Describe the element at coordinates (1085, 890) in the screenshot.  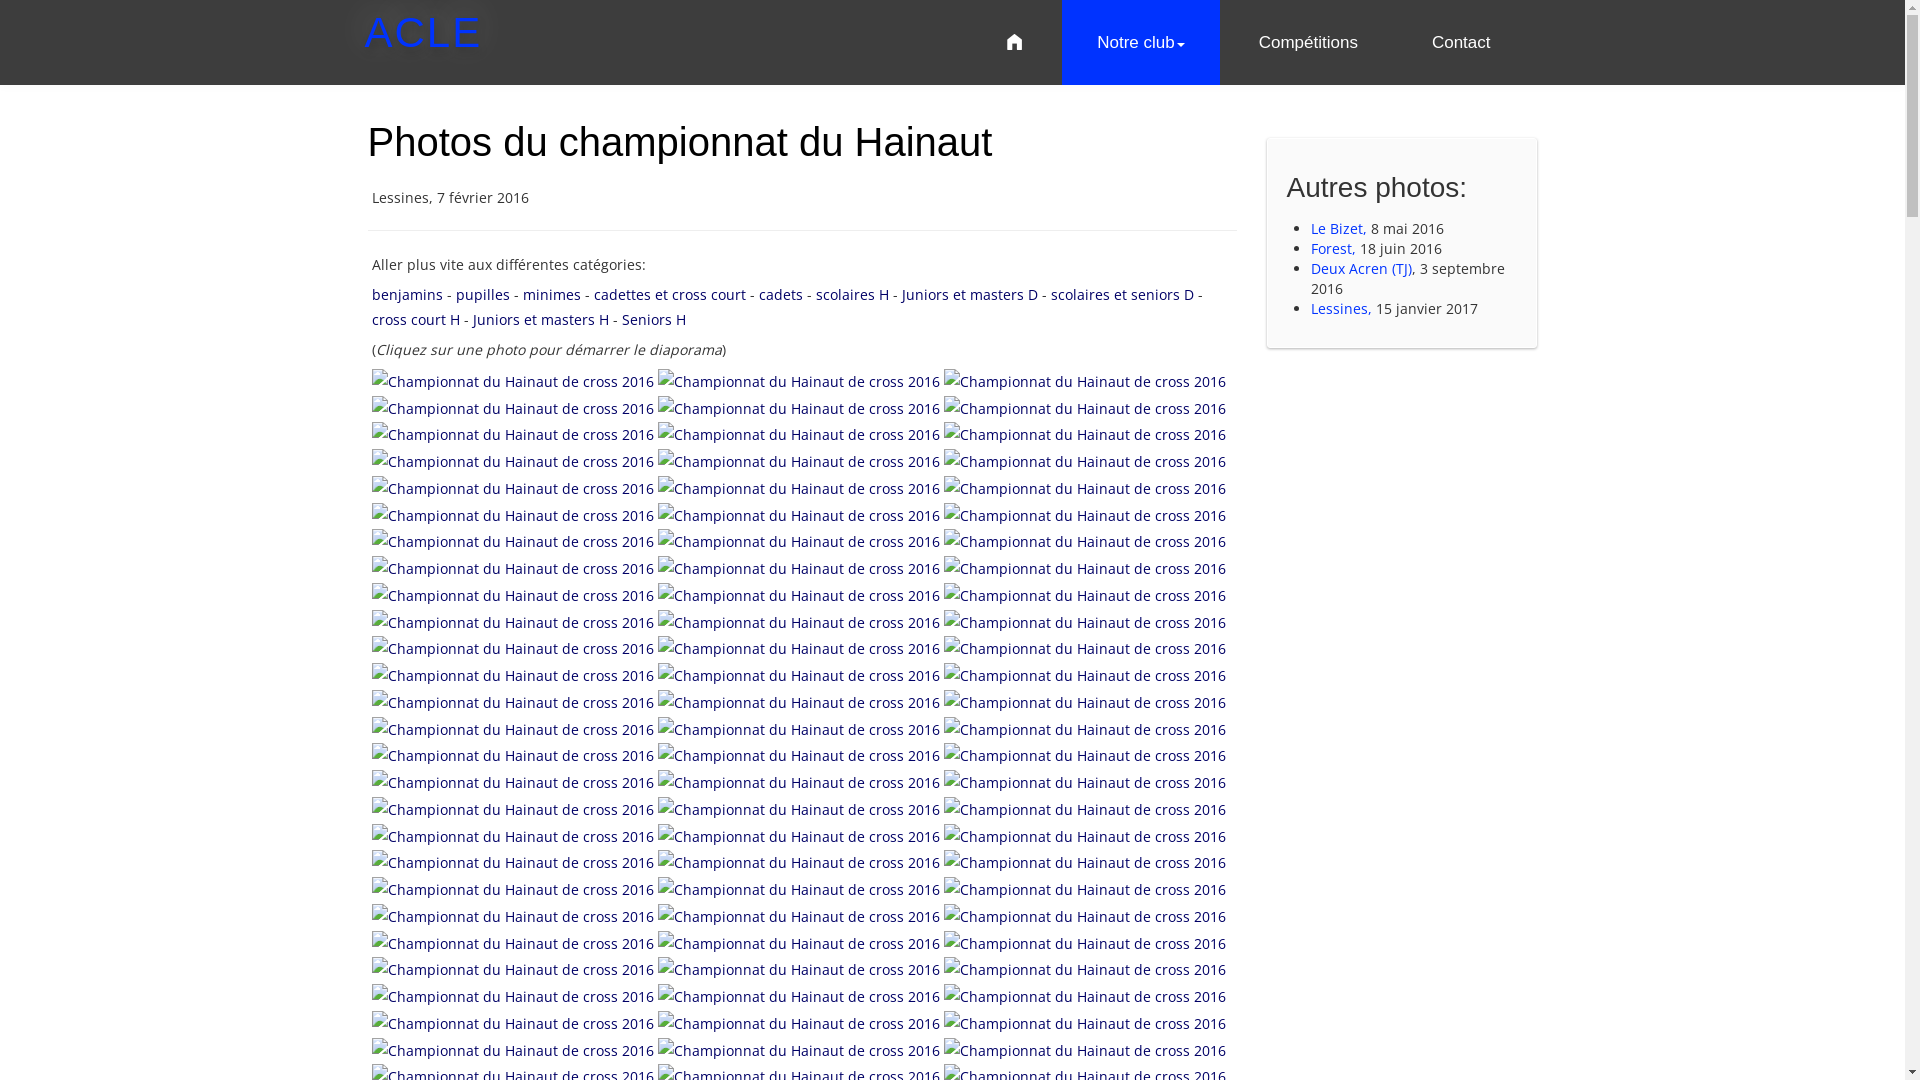
I see `Championnat du Hainaut de cross 2016` at that location.